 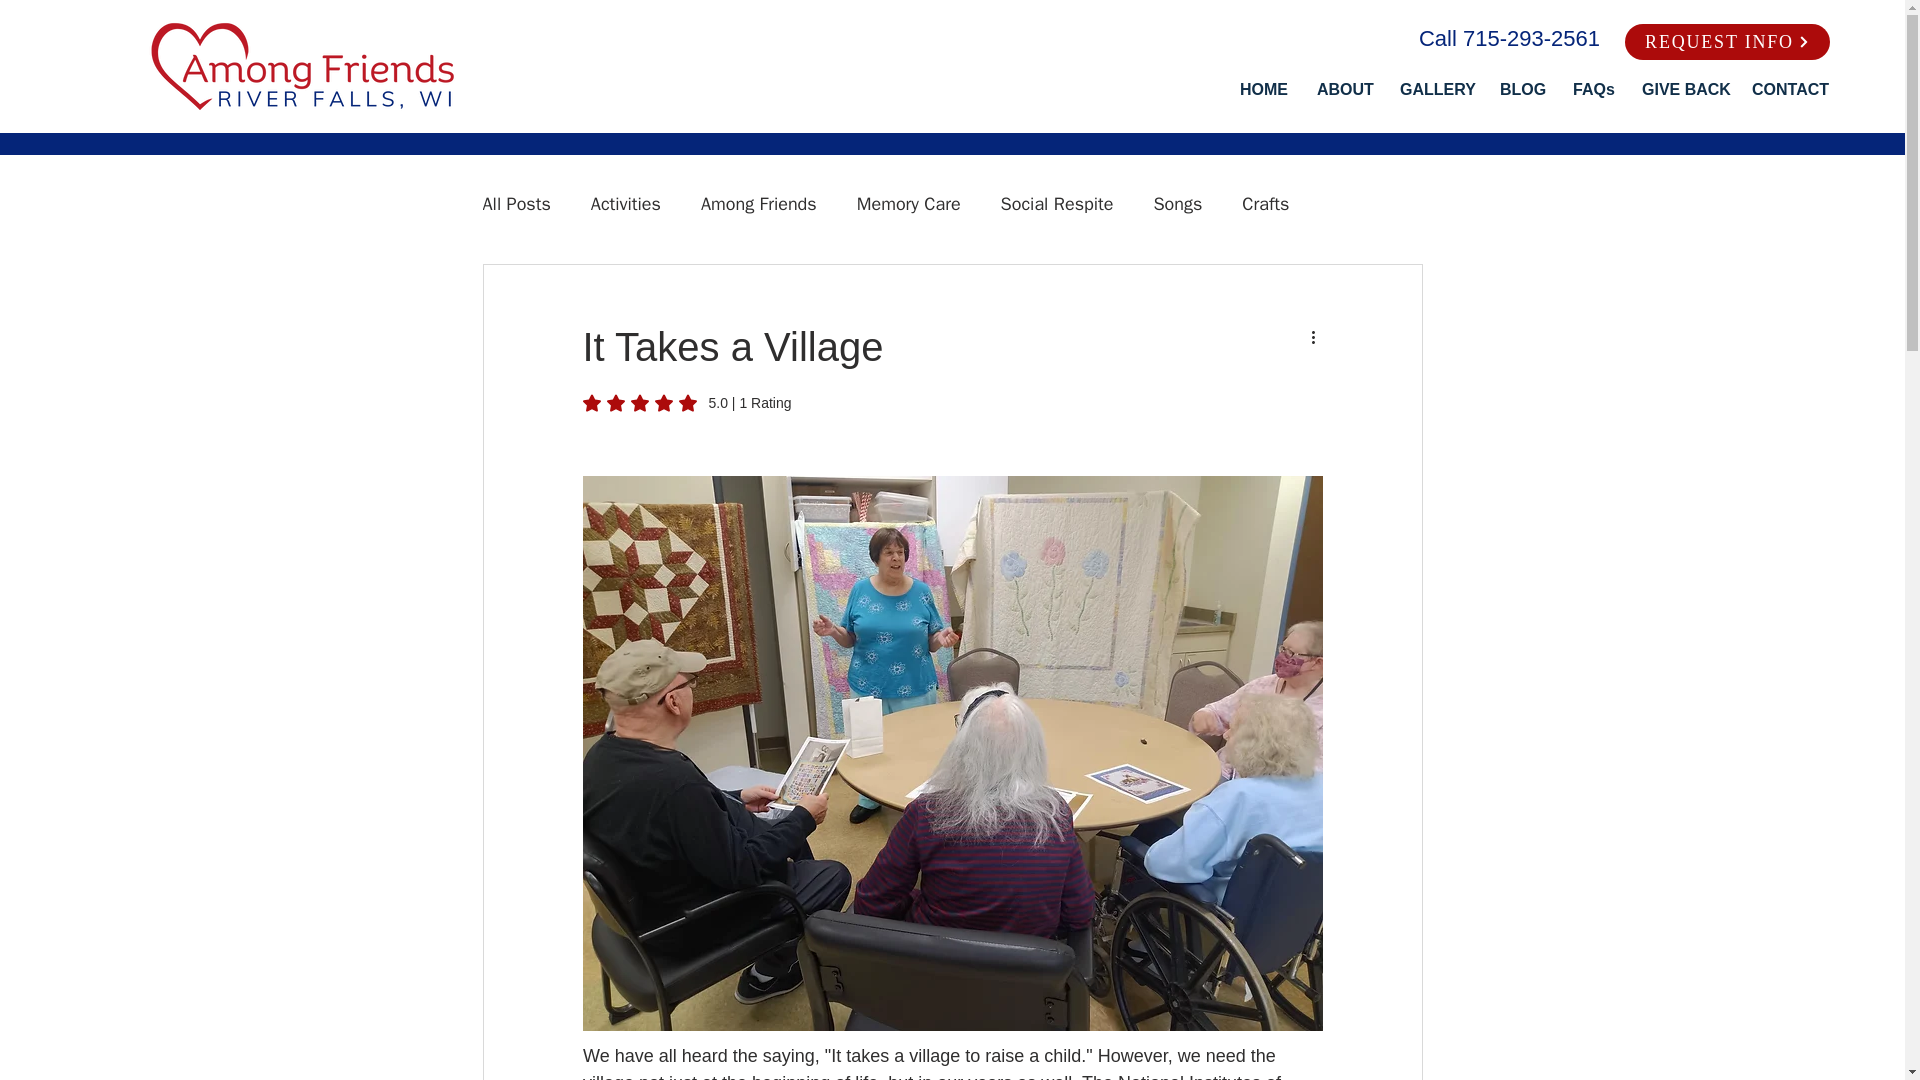 I want to click on Social Respite, so click(x=1056, y=204).